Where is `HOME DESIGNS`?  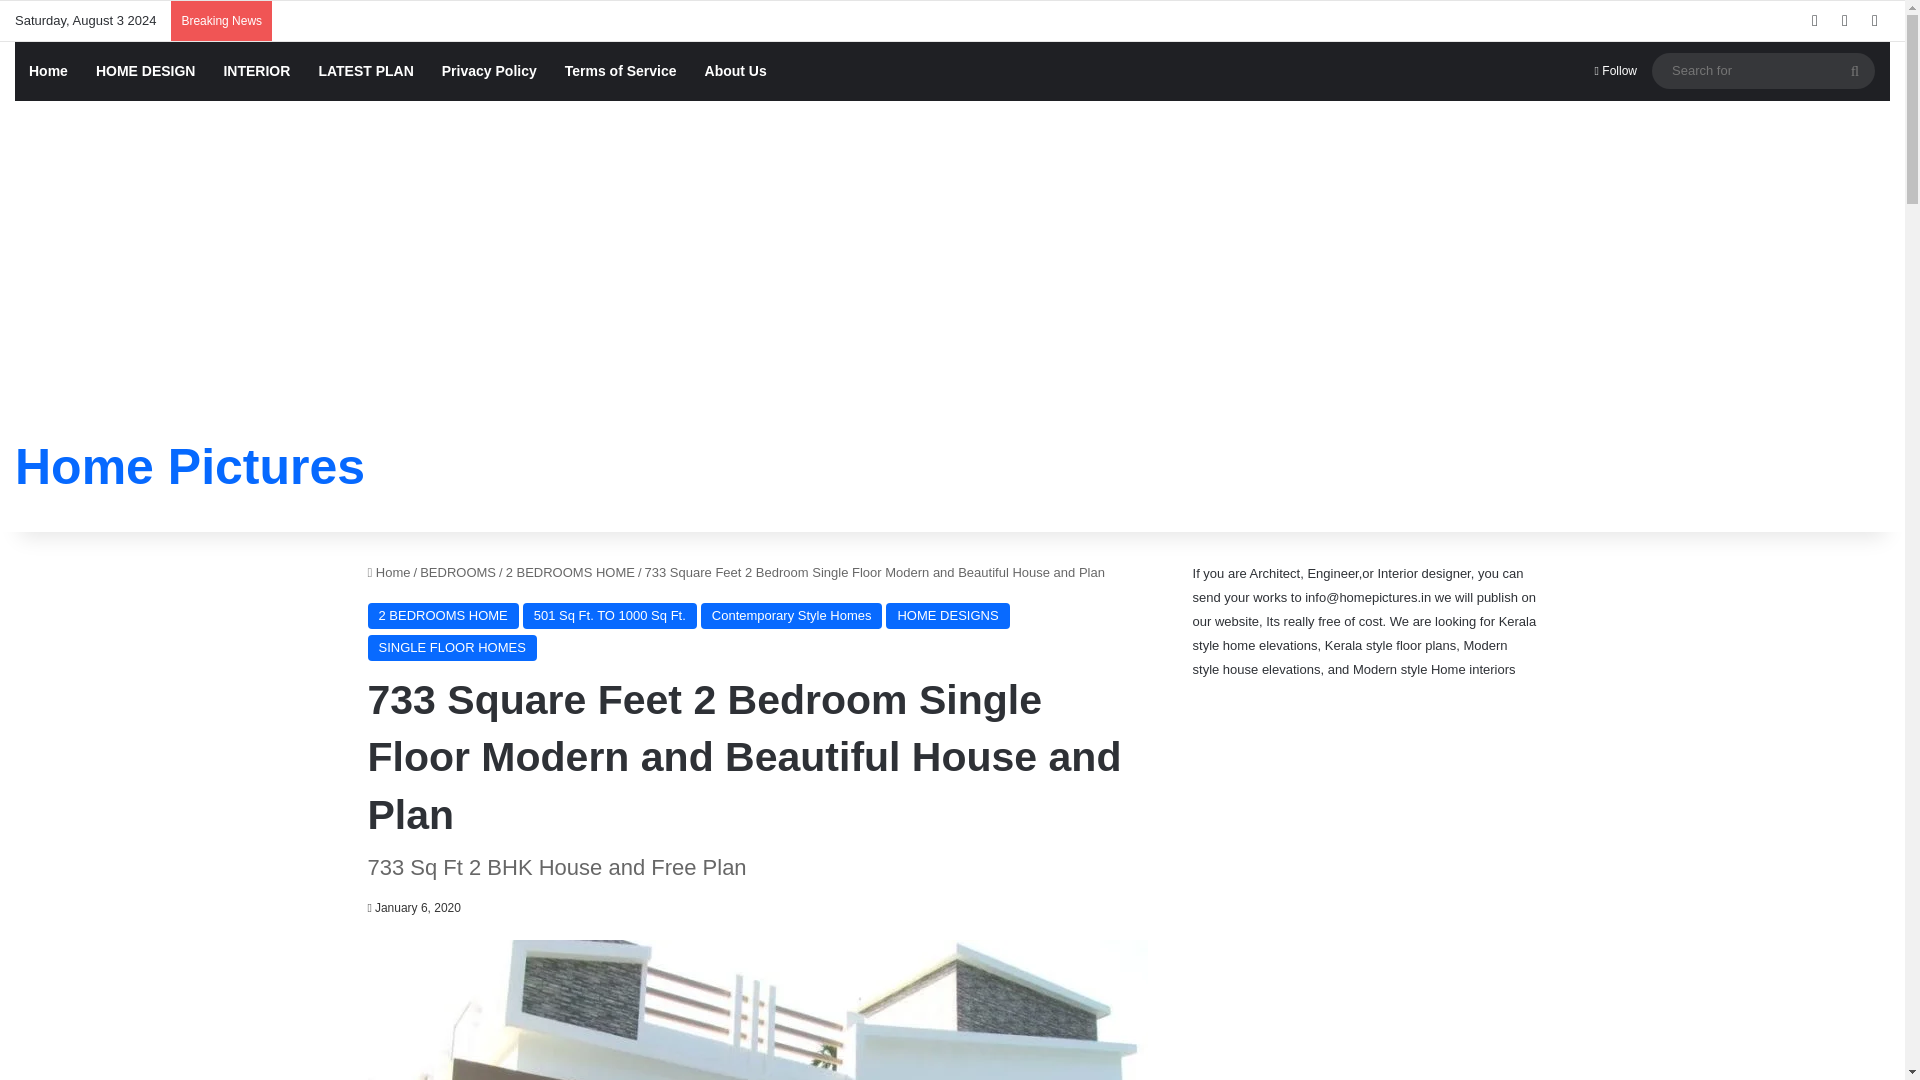
HOME DESIGNS is located at coordinates (947, 615).